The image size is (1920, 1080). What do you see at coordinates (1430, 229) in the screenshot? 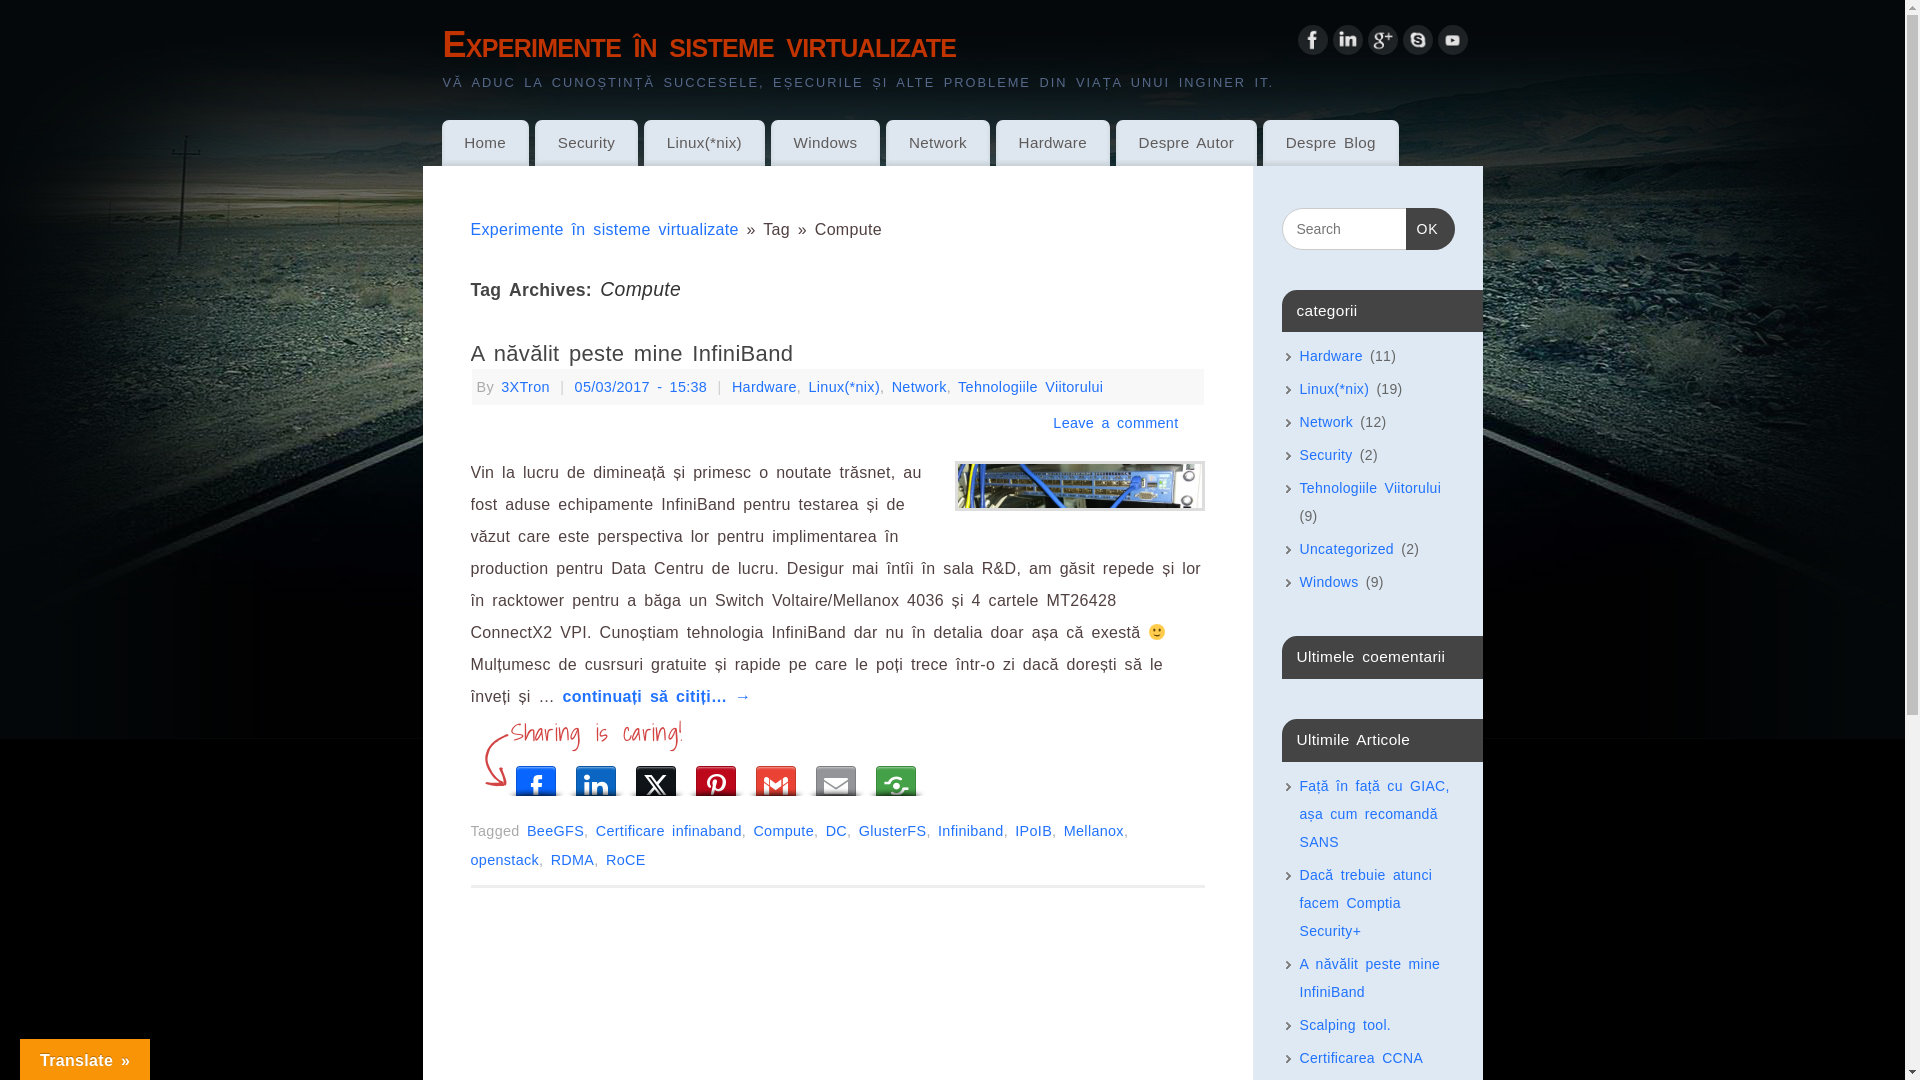
I see `OK` at bounding box center [1430, 229].